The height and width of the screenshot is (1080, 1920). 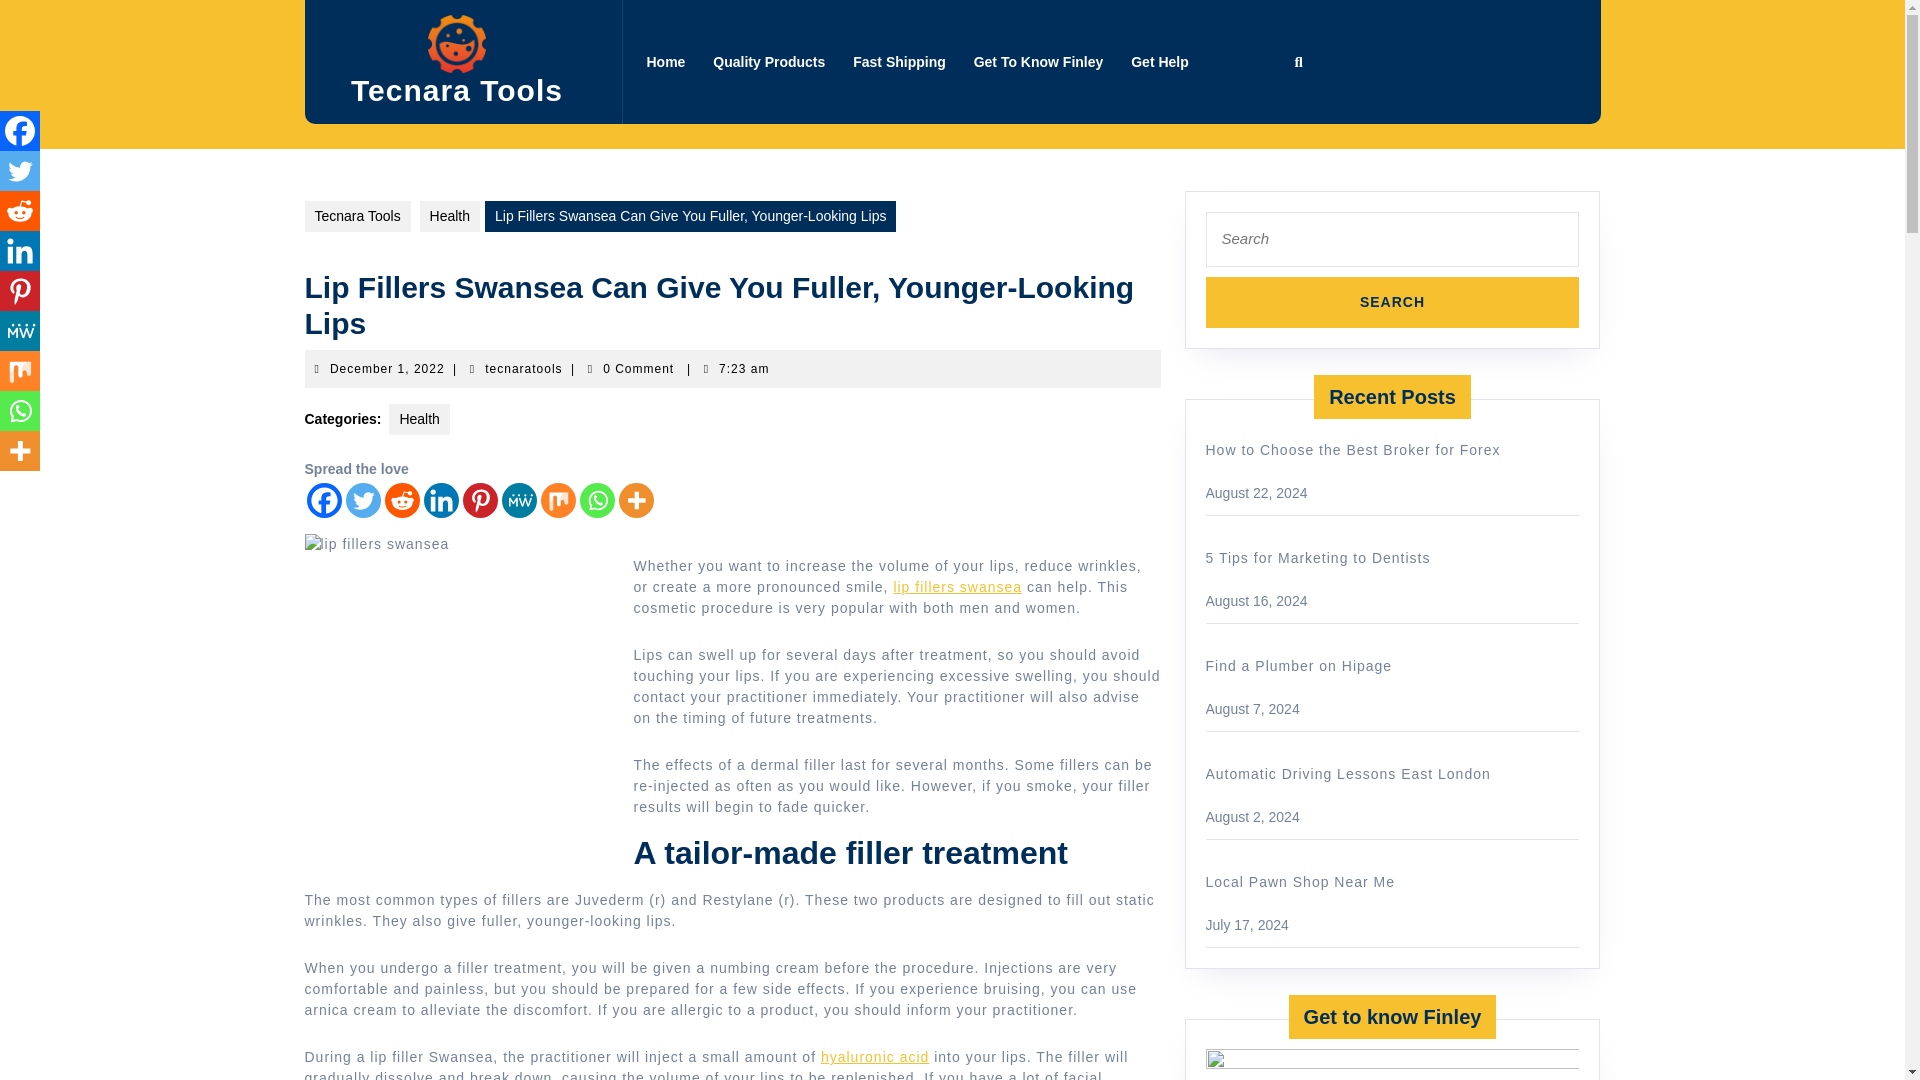 What do you see at coordinates (768, 62) in the screenshot?
I see `Quality Products` at bounding box center [768, 62].